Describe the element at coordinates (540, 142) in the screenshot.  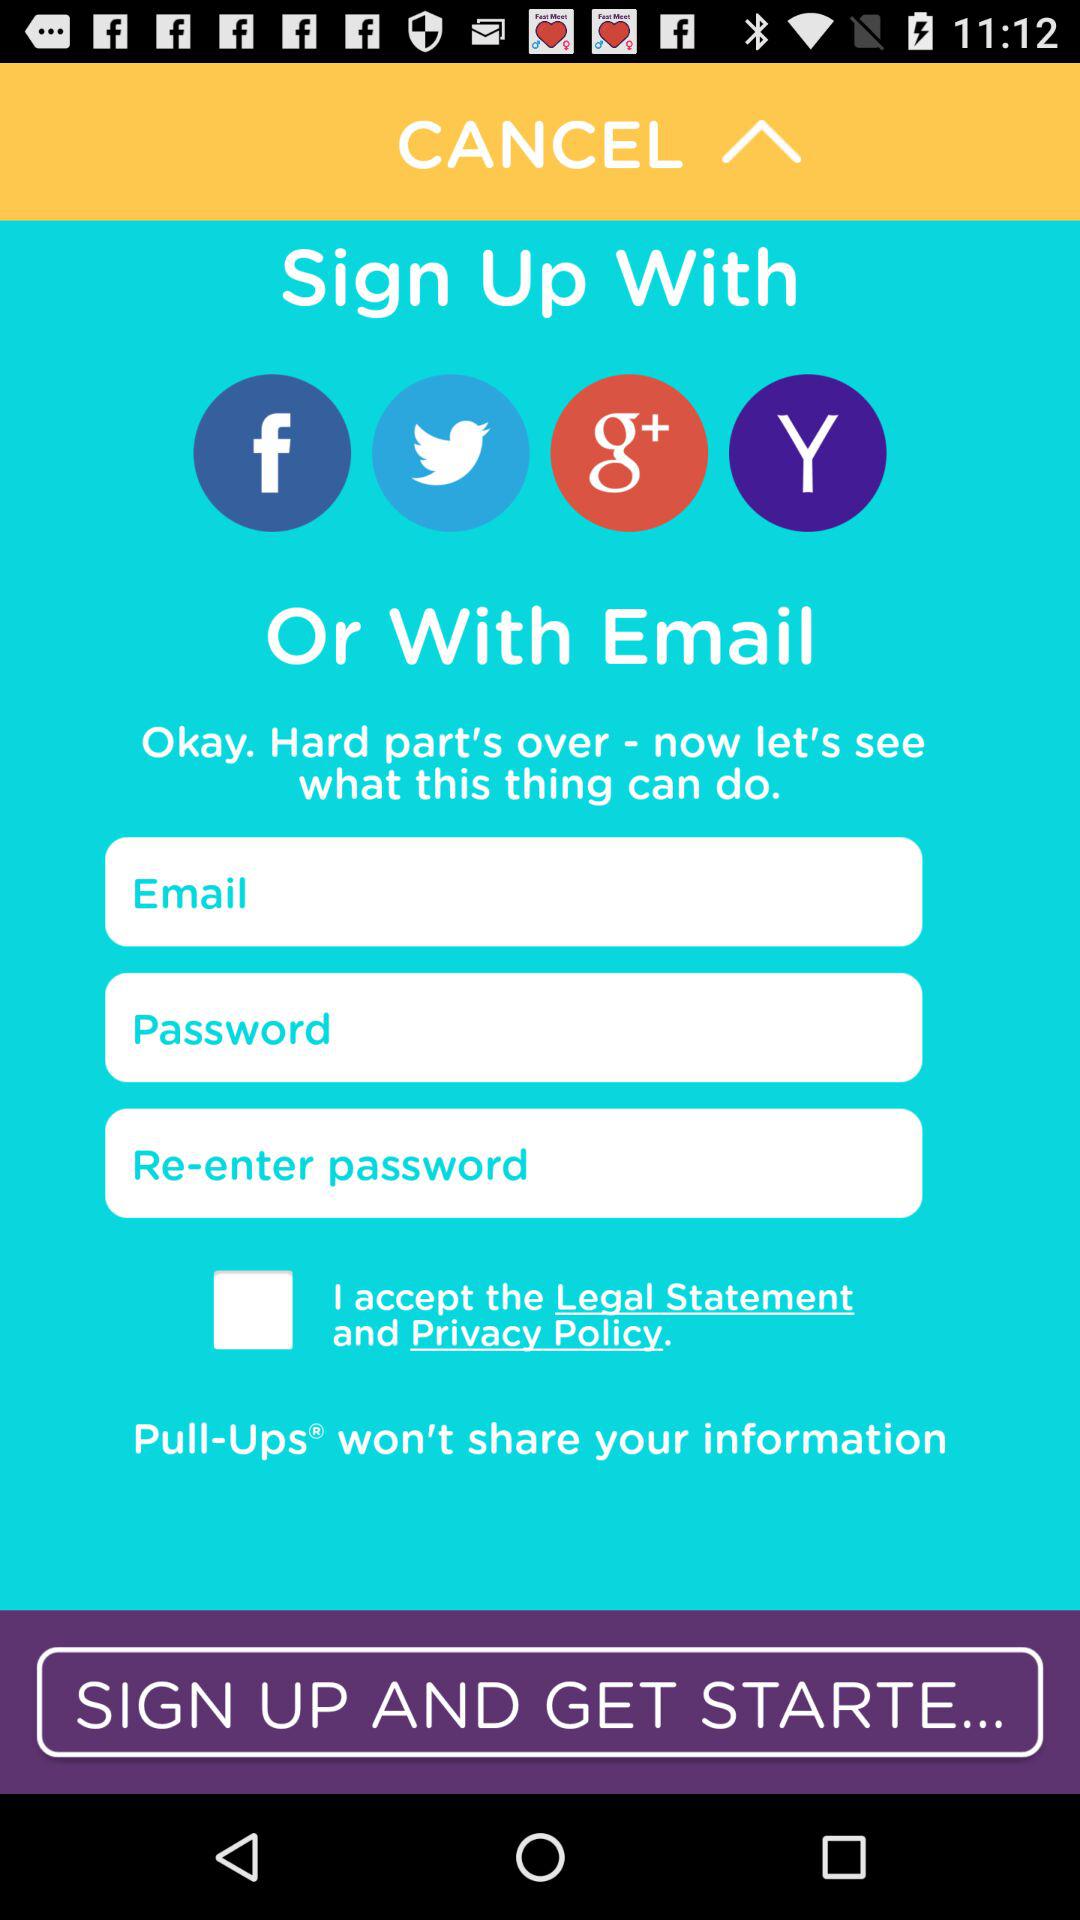
I see `cancel option` at that location.